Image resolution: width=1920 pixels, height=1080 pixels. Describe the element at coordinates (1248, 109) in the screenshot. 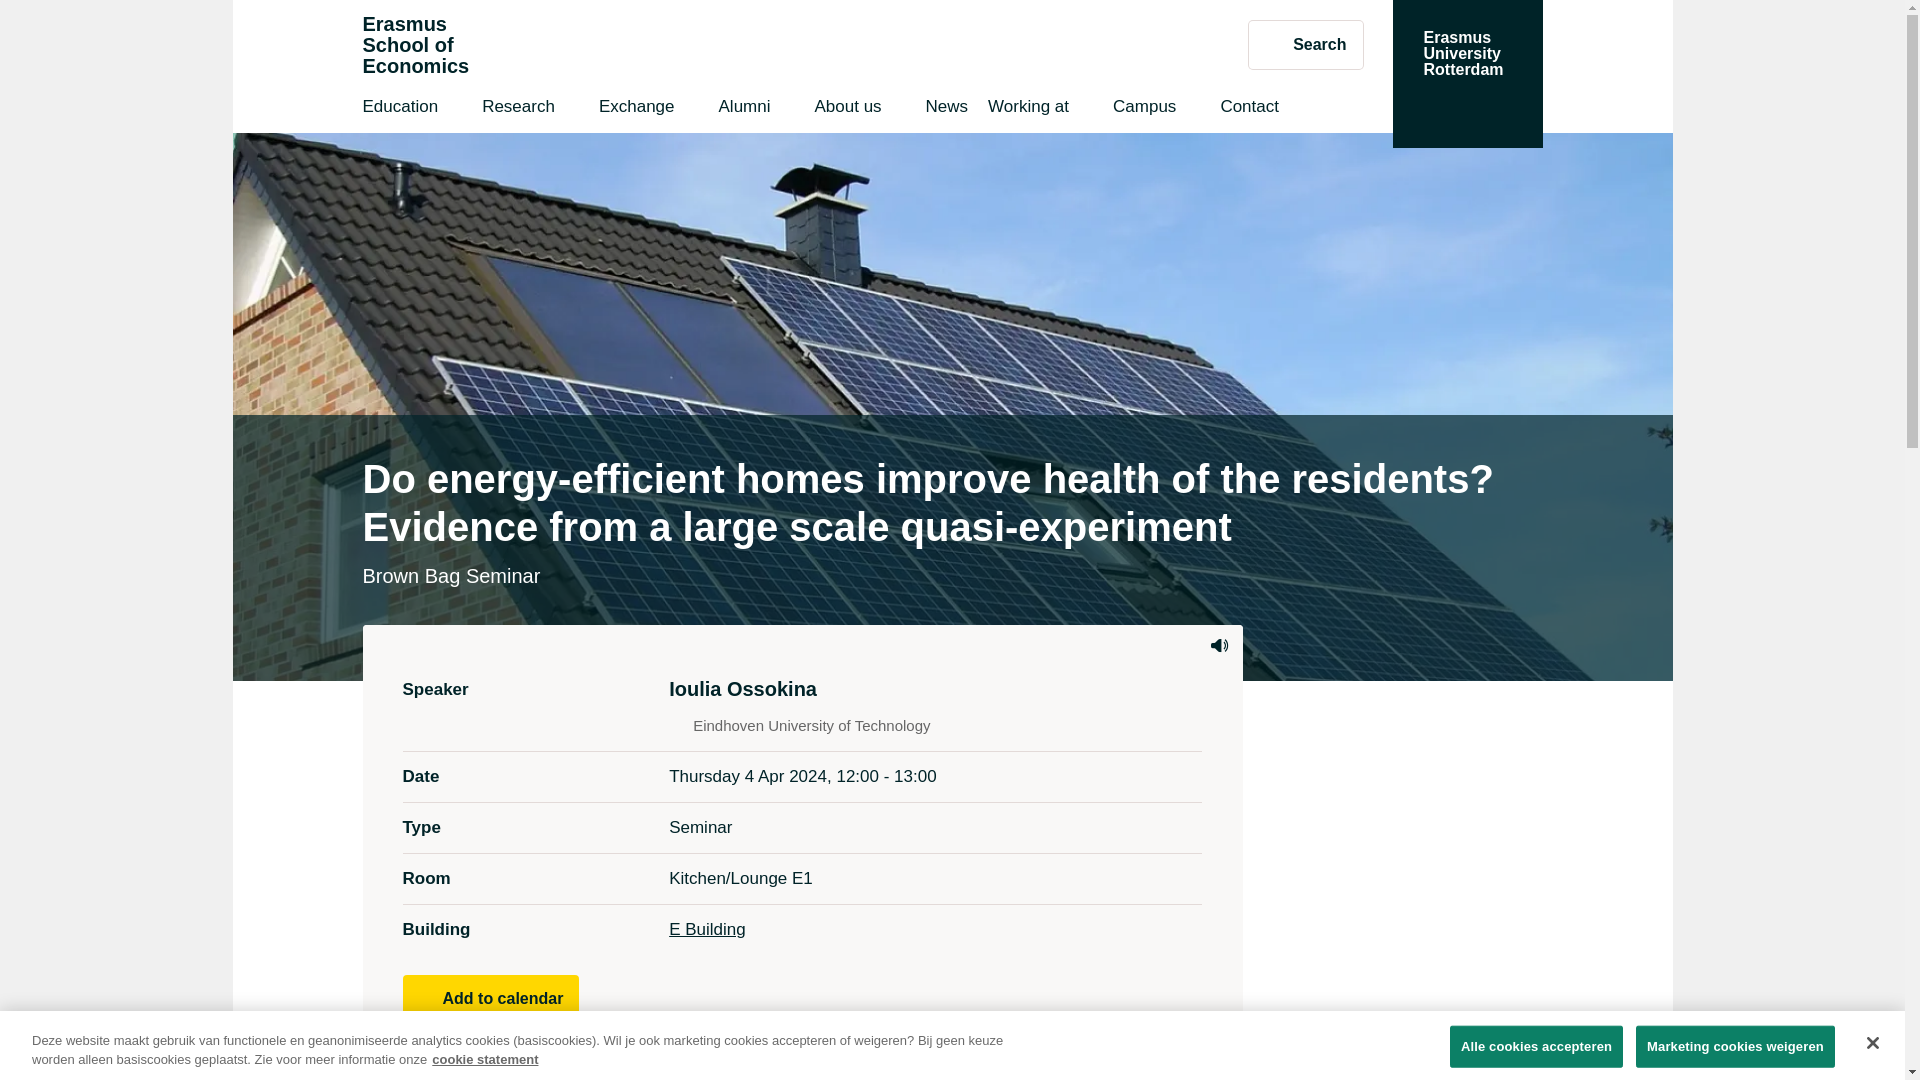

I see `Listen to this page using ReadSpeaker` at that location.